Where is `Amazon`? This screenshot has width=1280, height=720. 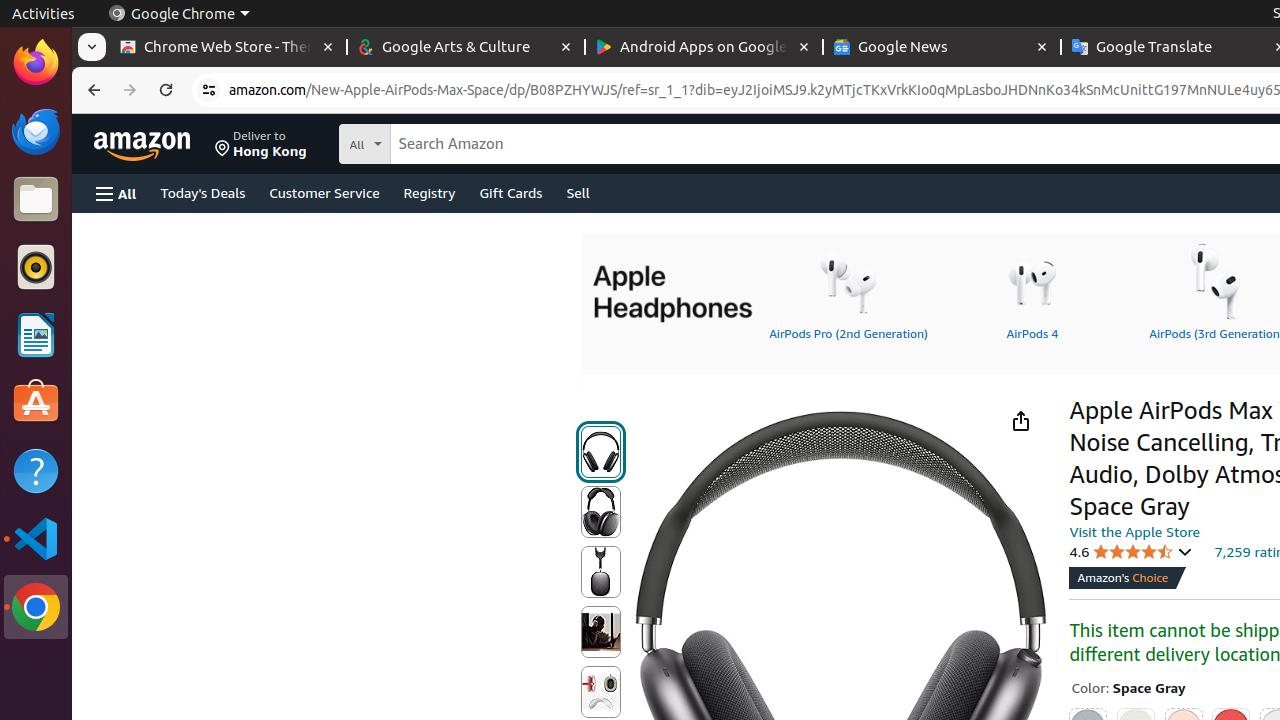 Amazon is located at coordinates (144, 144).